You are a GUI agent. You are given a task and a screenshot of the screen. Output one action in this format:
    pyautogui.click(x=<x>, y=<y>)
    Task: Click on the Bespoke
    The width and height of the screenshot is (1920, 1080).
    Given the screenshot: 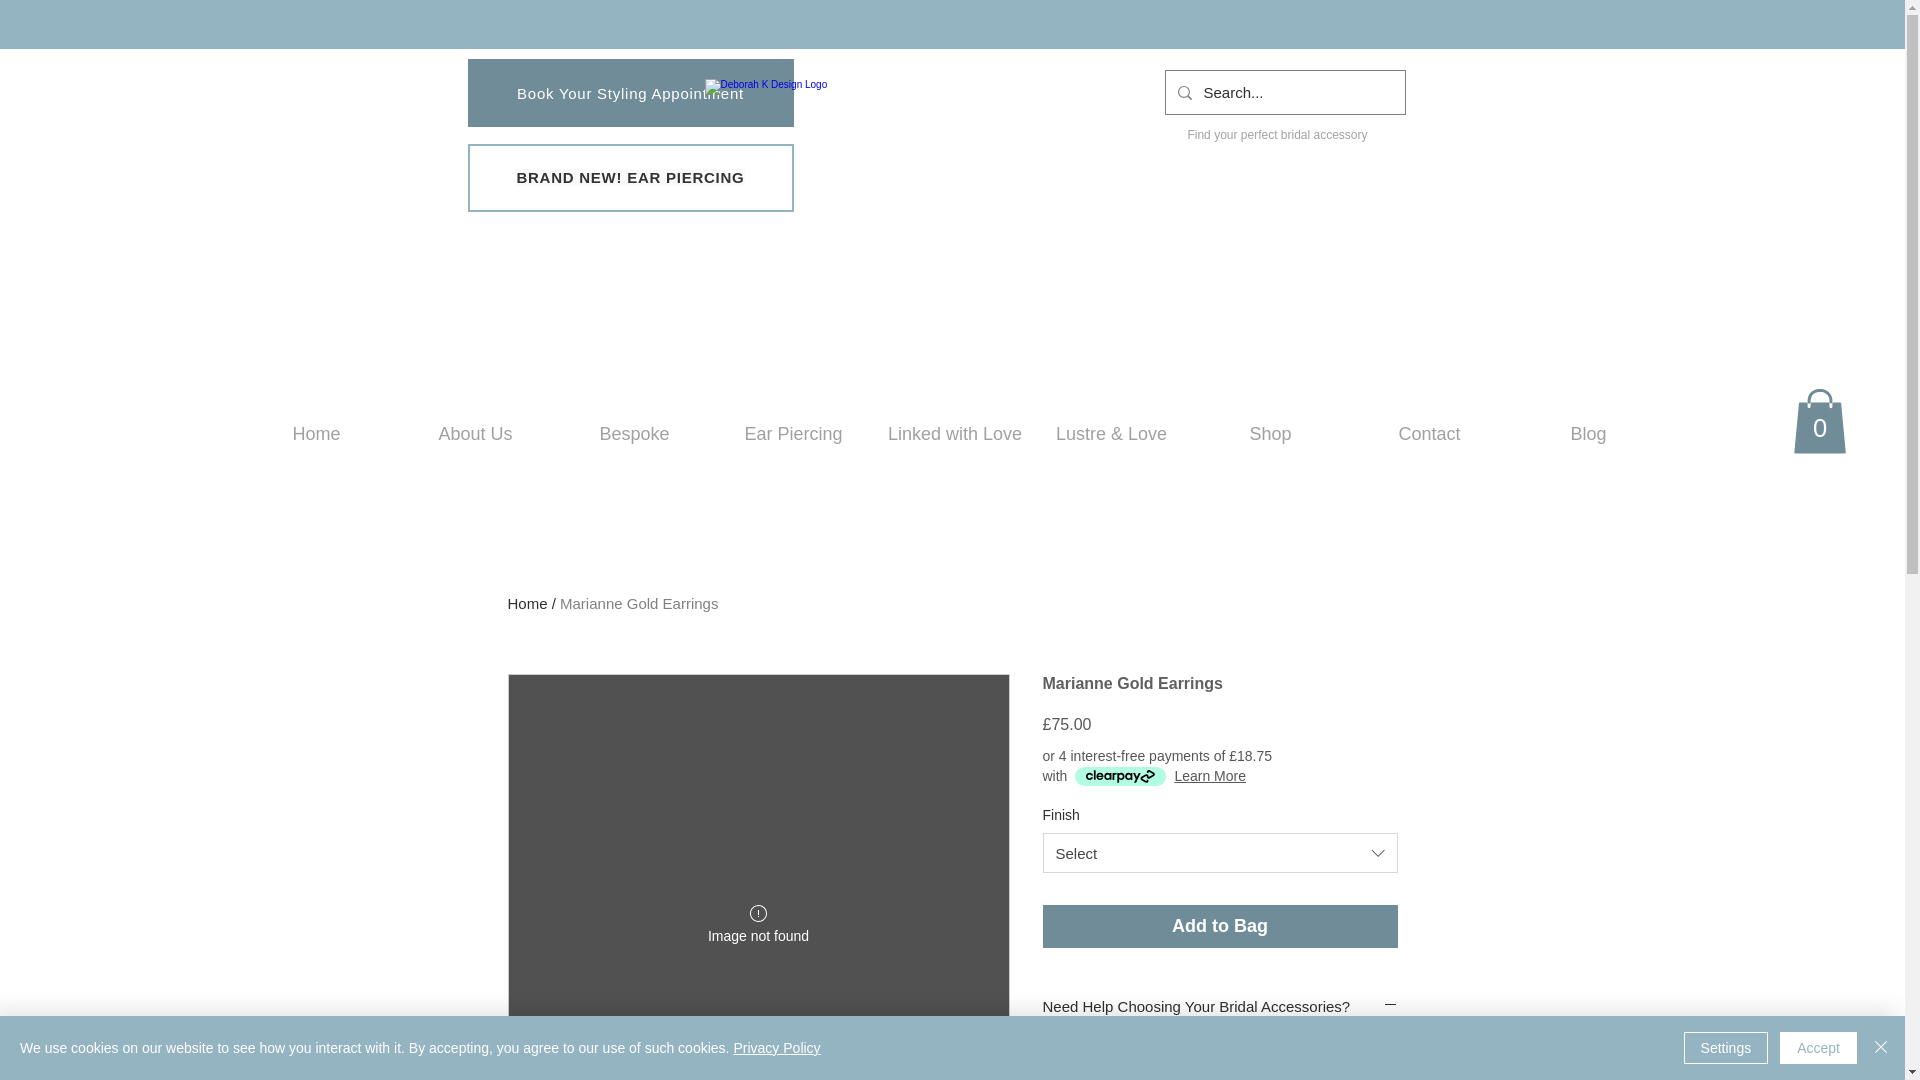 What is the action you would take?
    pyautogui.click(x=634, y=434)
    